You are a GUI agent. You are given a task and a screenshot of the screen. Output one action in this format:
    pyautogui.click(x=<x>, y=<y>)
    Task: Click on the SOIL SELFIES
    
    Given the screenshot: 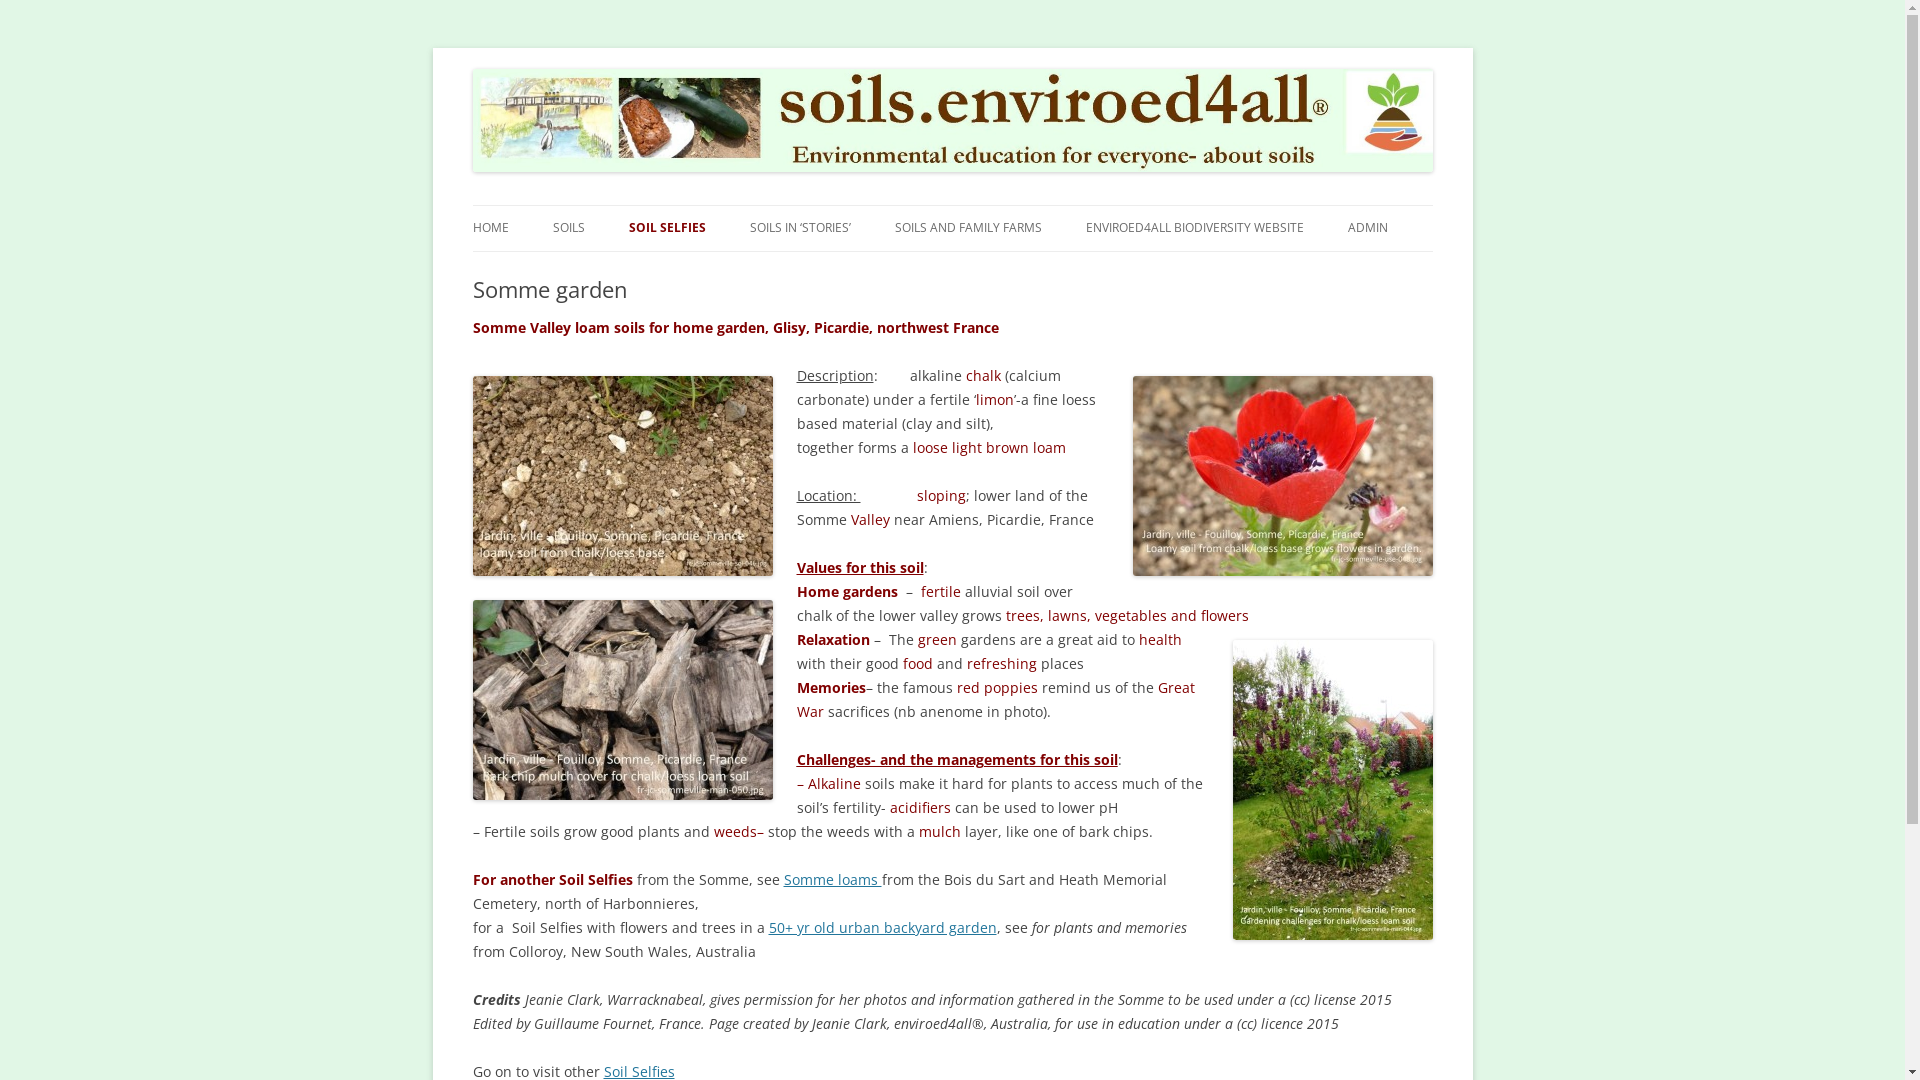 What is the action you would take?
    pyautogui.click(x=666, y=228)
    